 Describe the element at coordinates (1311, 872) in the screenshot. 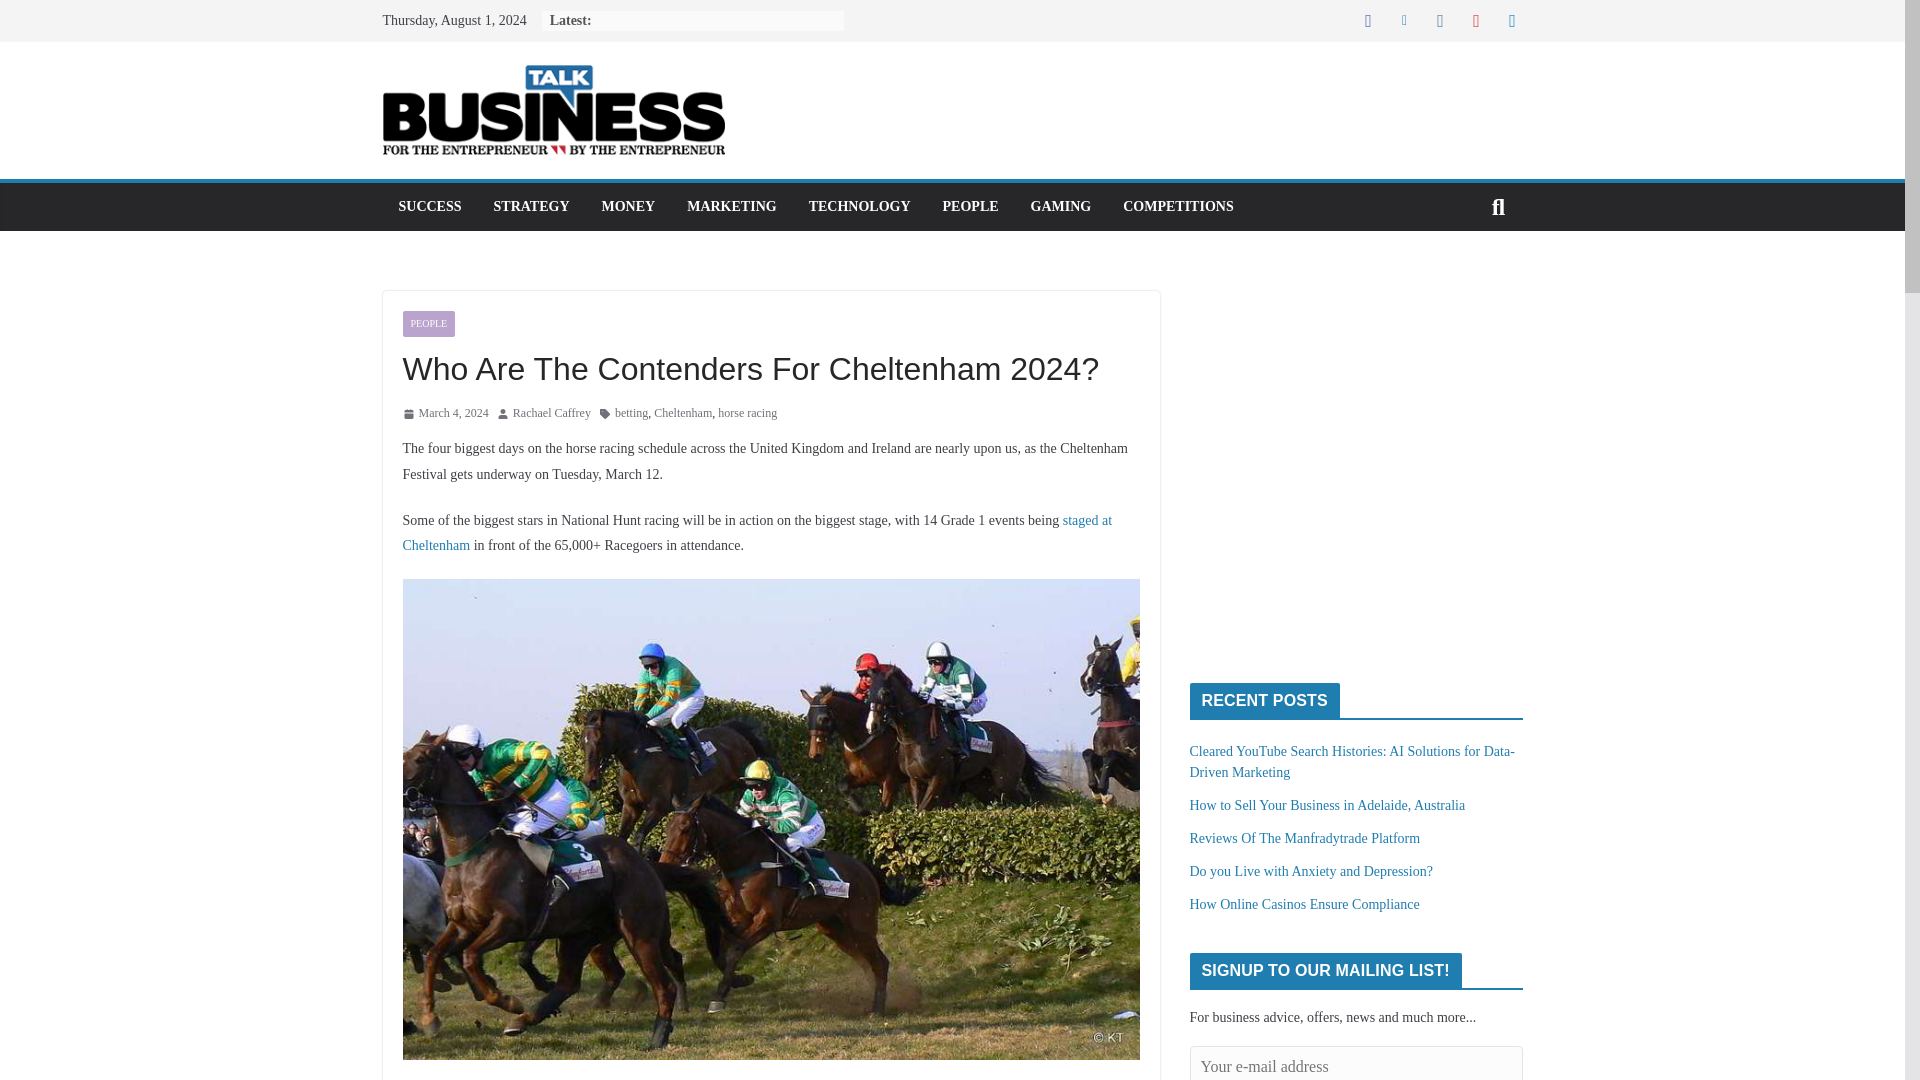

I see `Do you Live with Anxiety and Depression?` at that location.